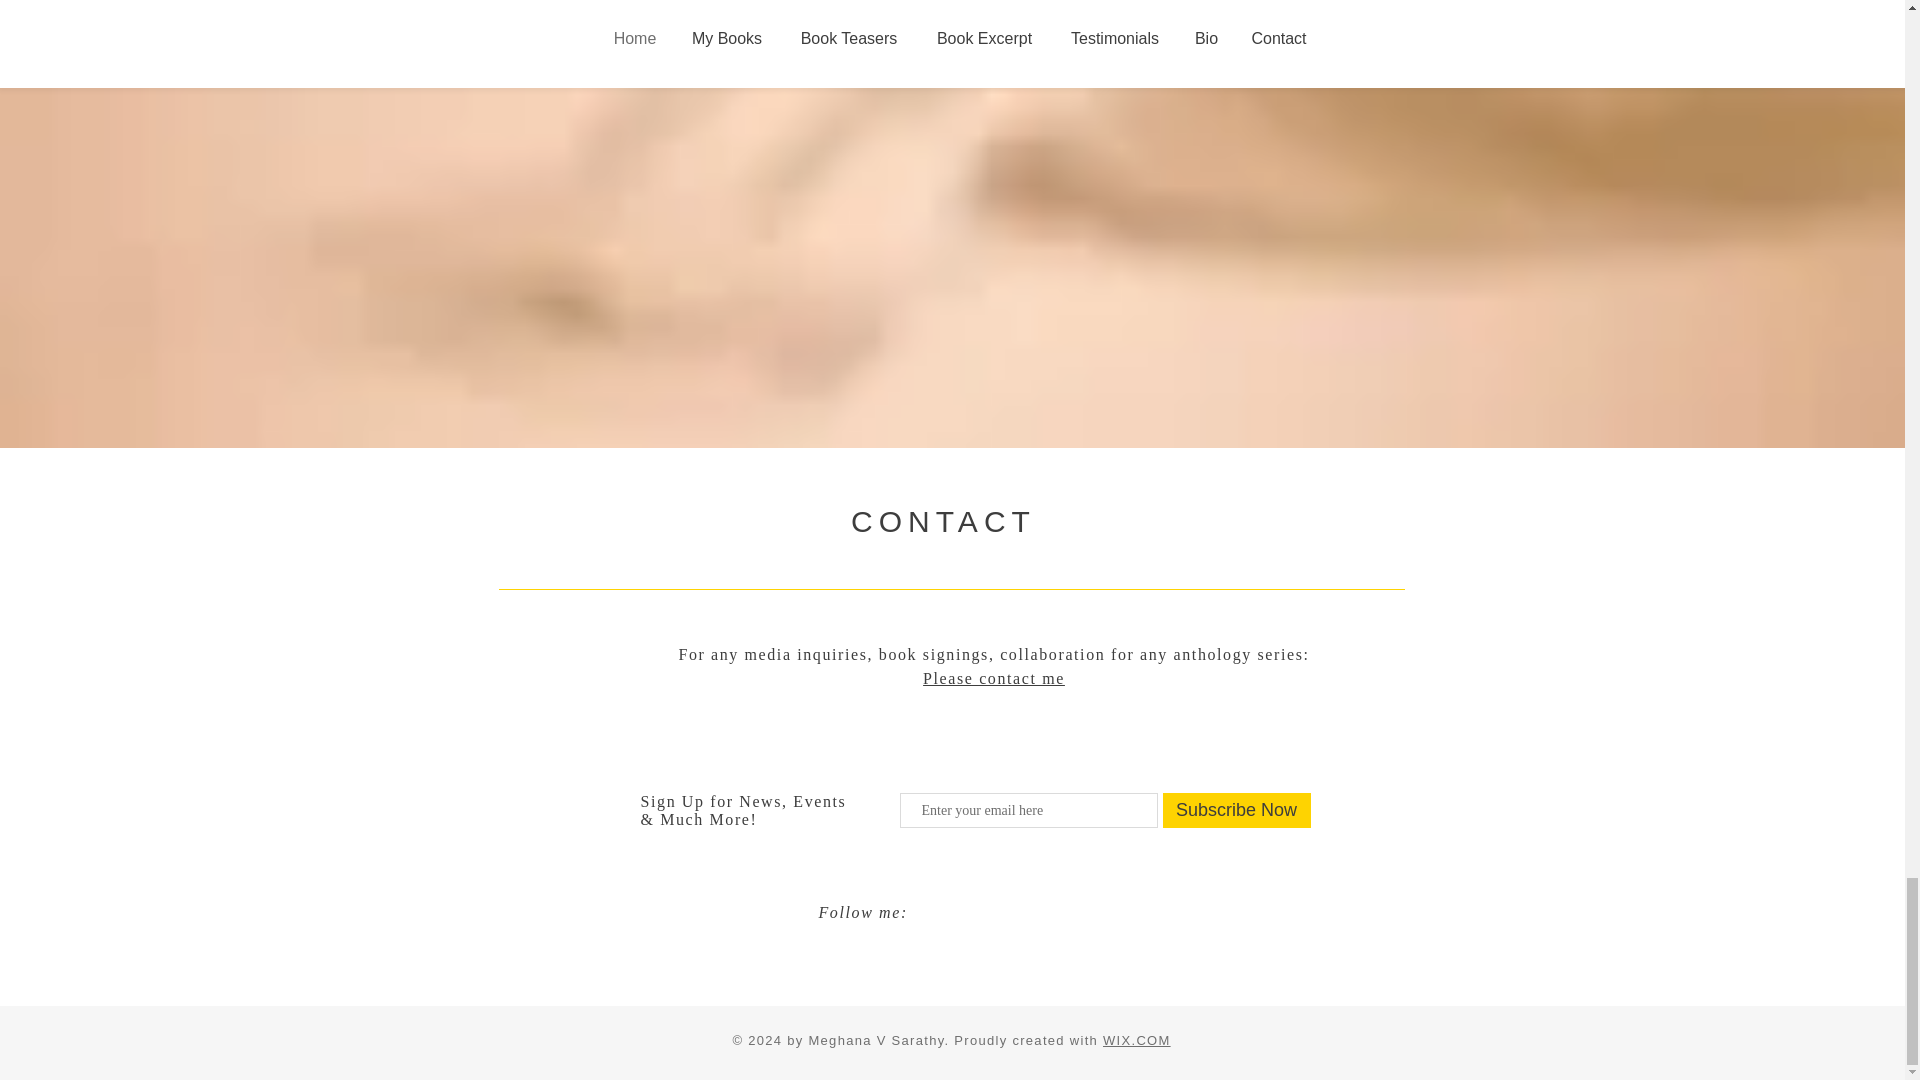 This screenshot has height=1080, width=1920. Describe the element at coordinates (1136, 1040) in the screenshot. I see `WIX.COM` at that location.